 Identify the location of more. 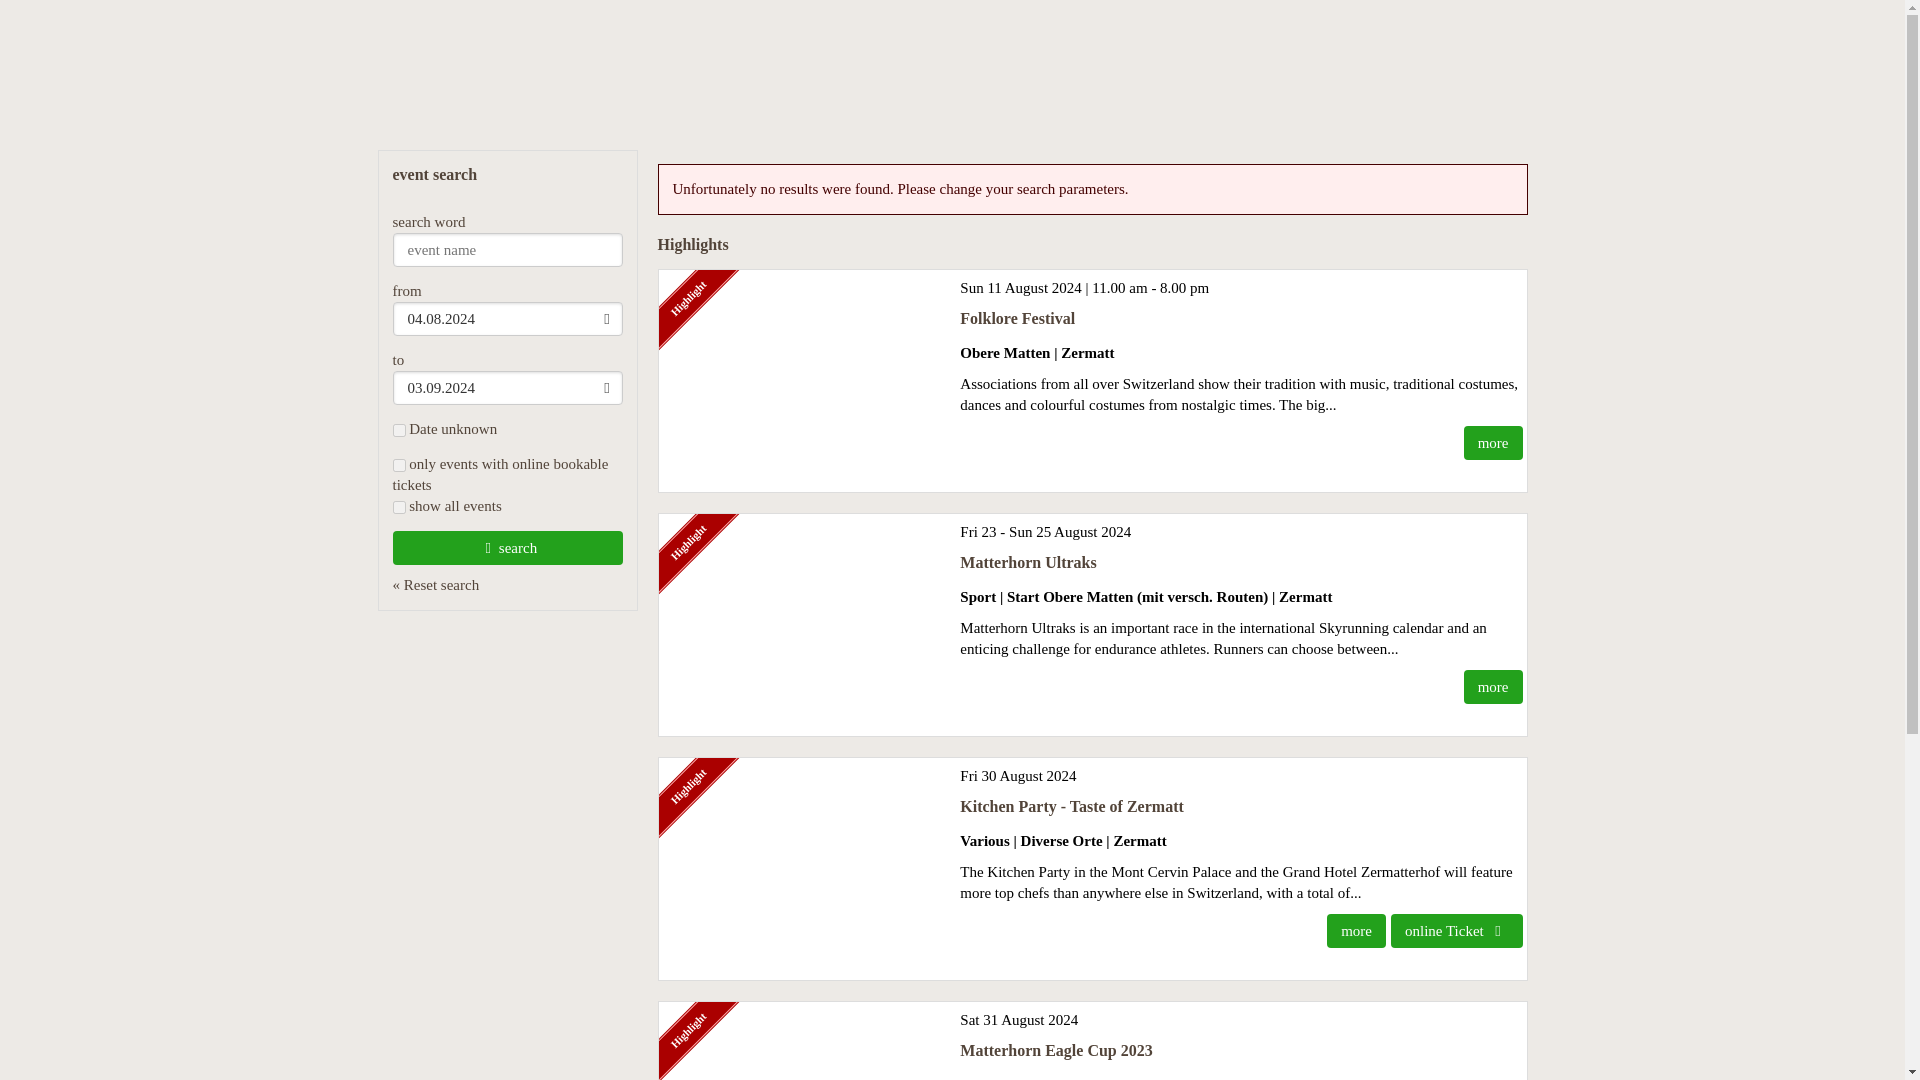
(1492, 686).